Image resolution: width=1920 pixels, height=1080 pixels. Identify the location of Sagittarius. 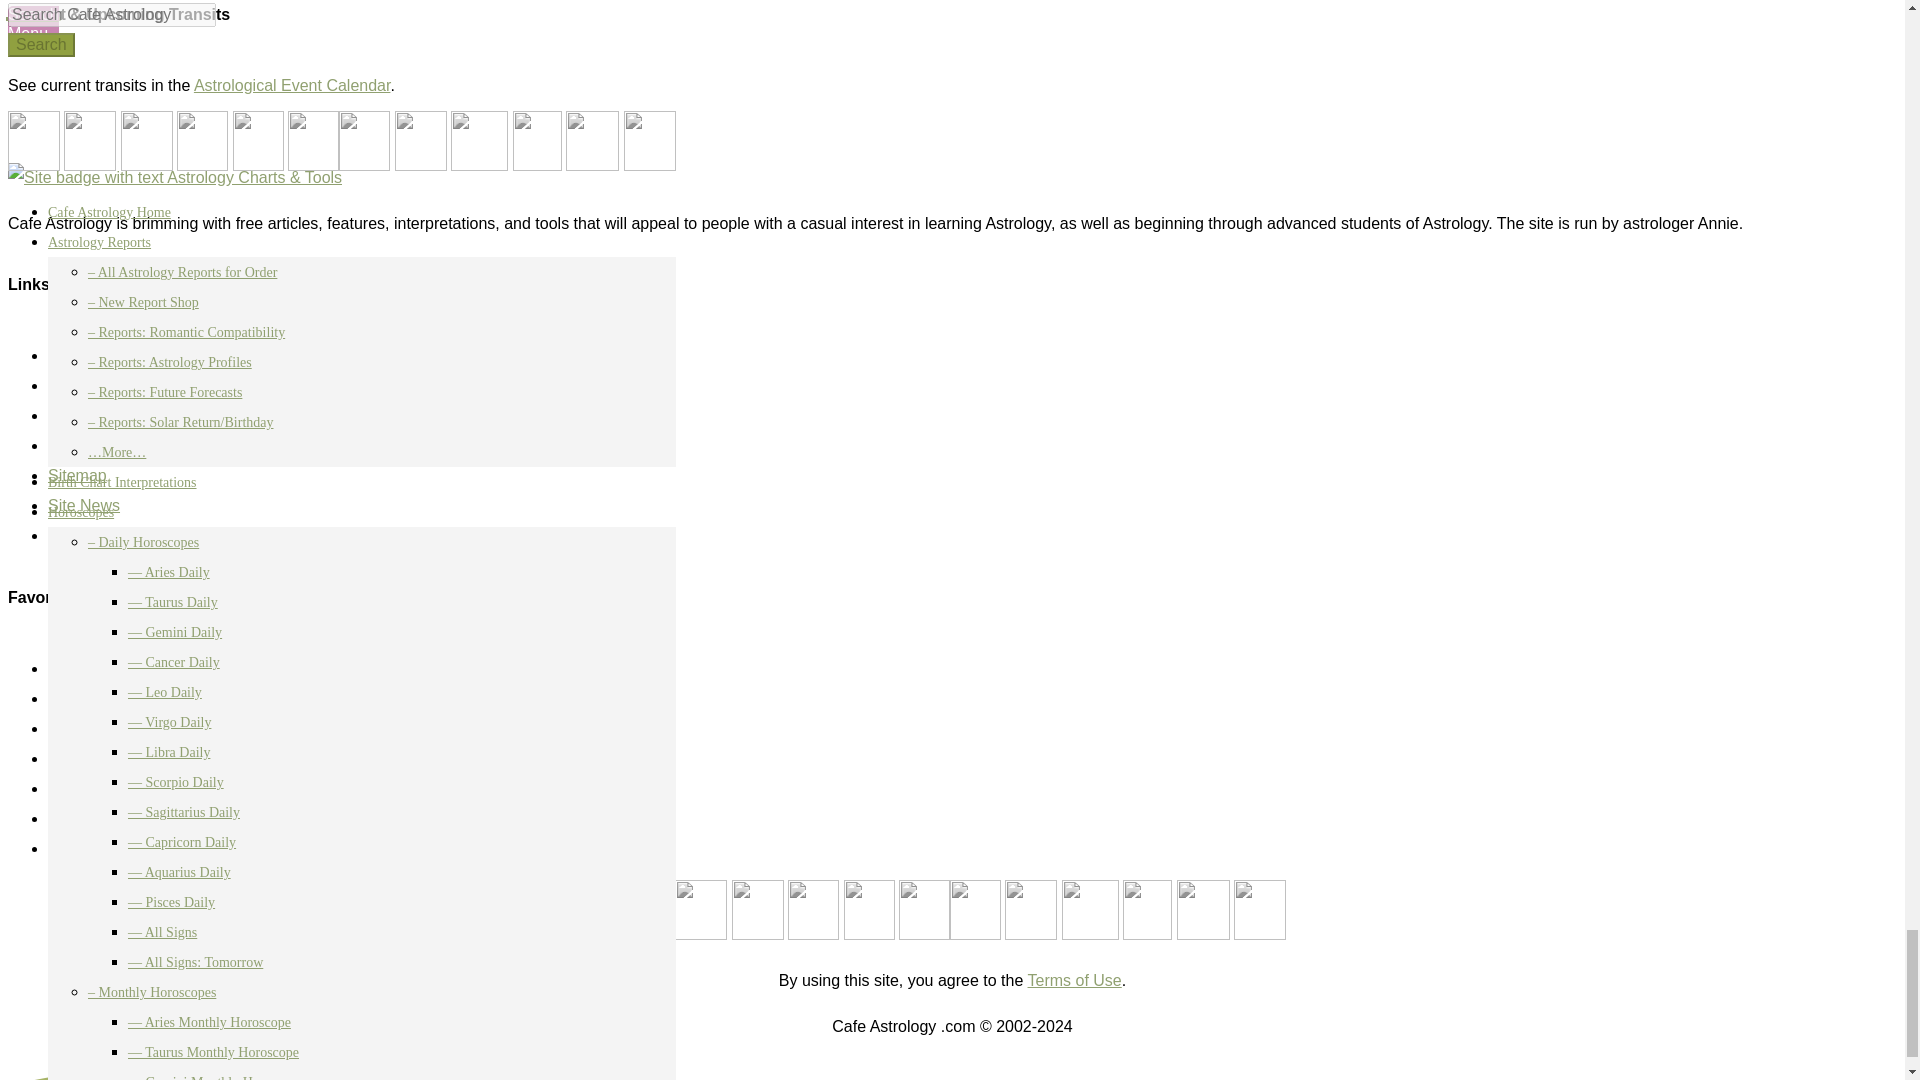
(1090, 910).